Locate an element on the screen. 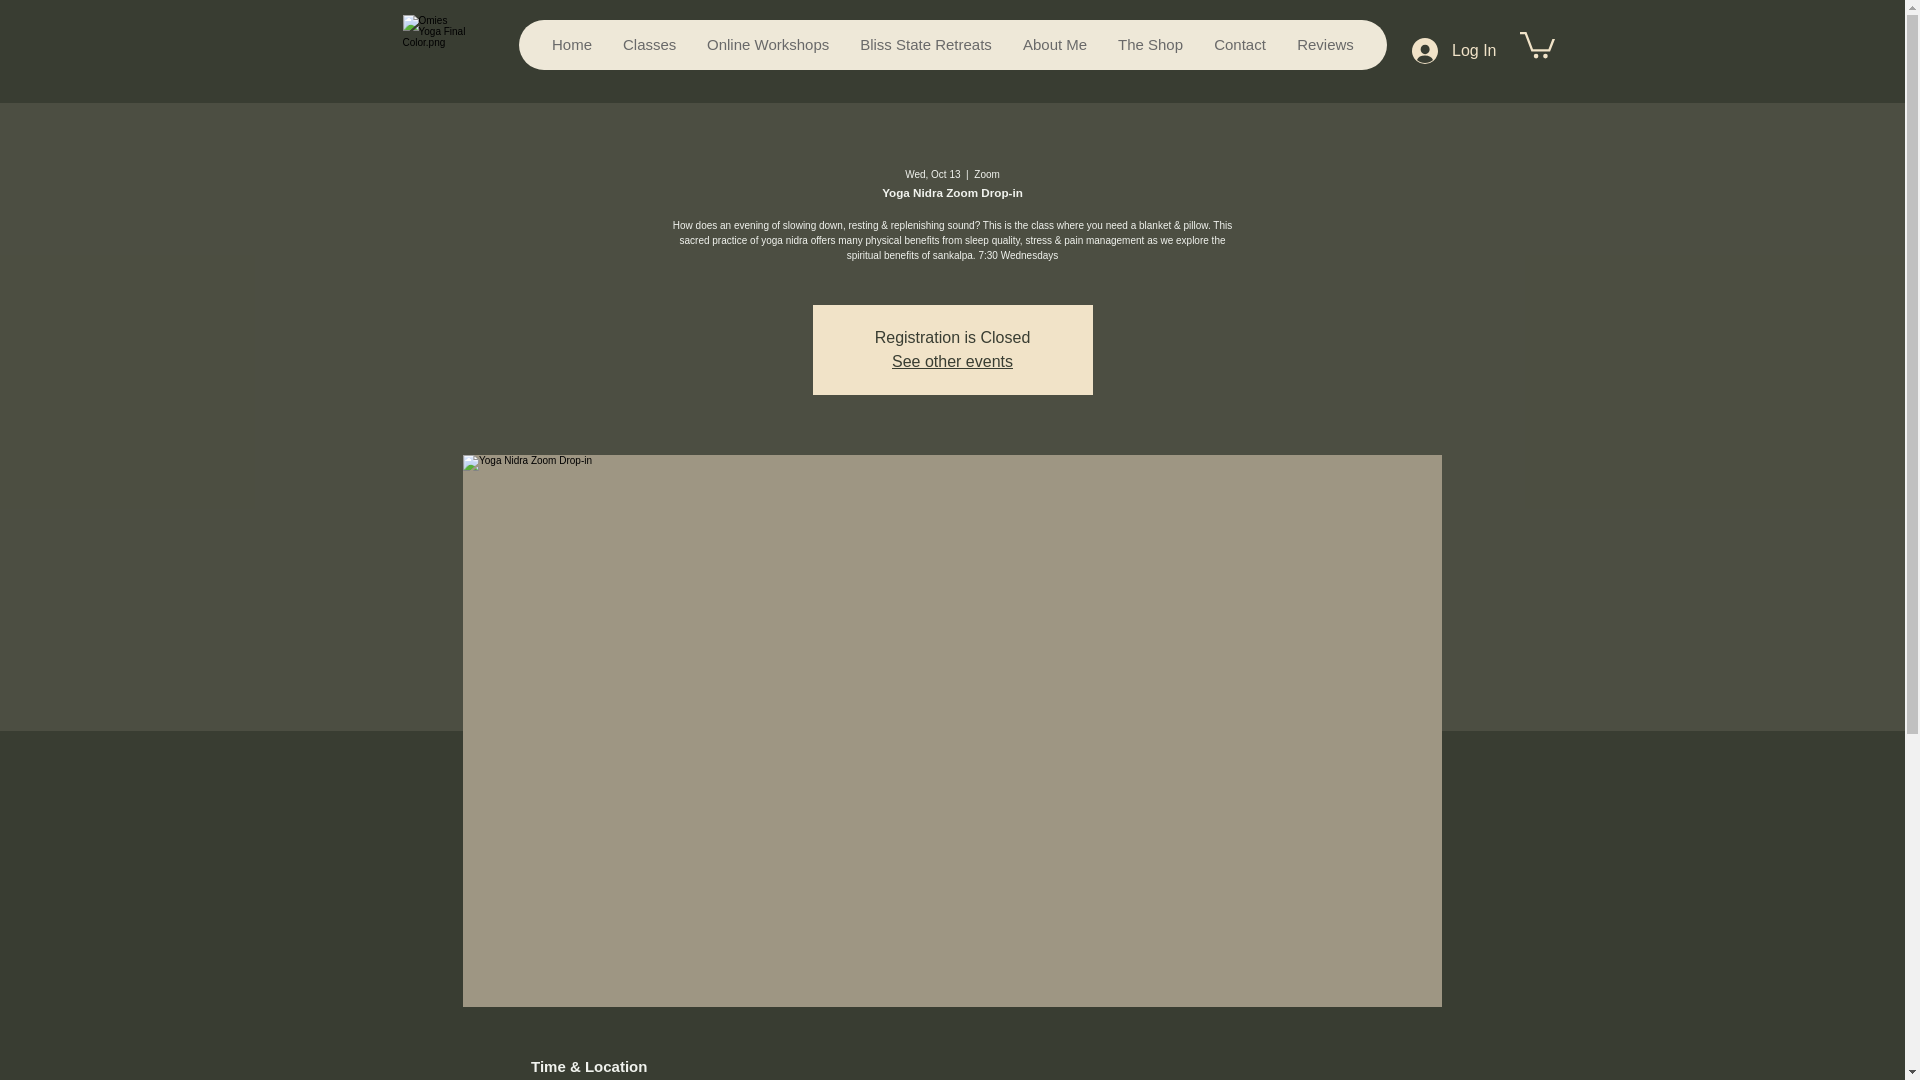 The height and width of the screenshot is (1080, 1920). Online Workshops is located at coordinates (768, 45).